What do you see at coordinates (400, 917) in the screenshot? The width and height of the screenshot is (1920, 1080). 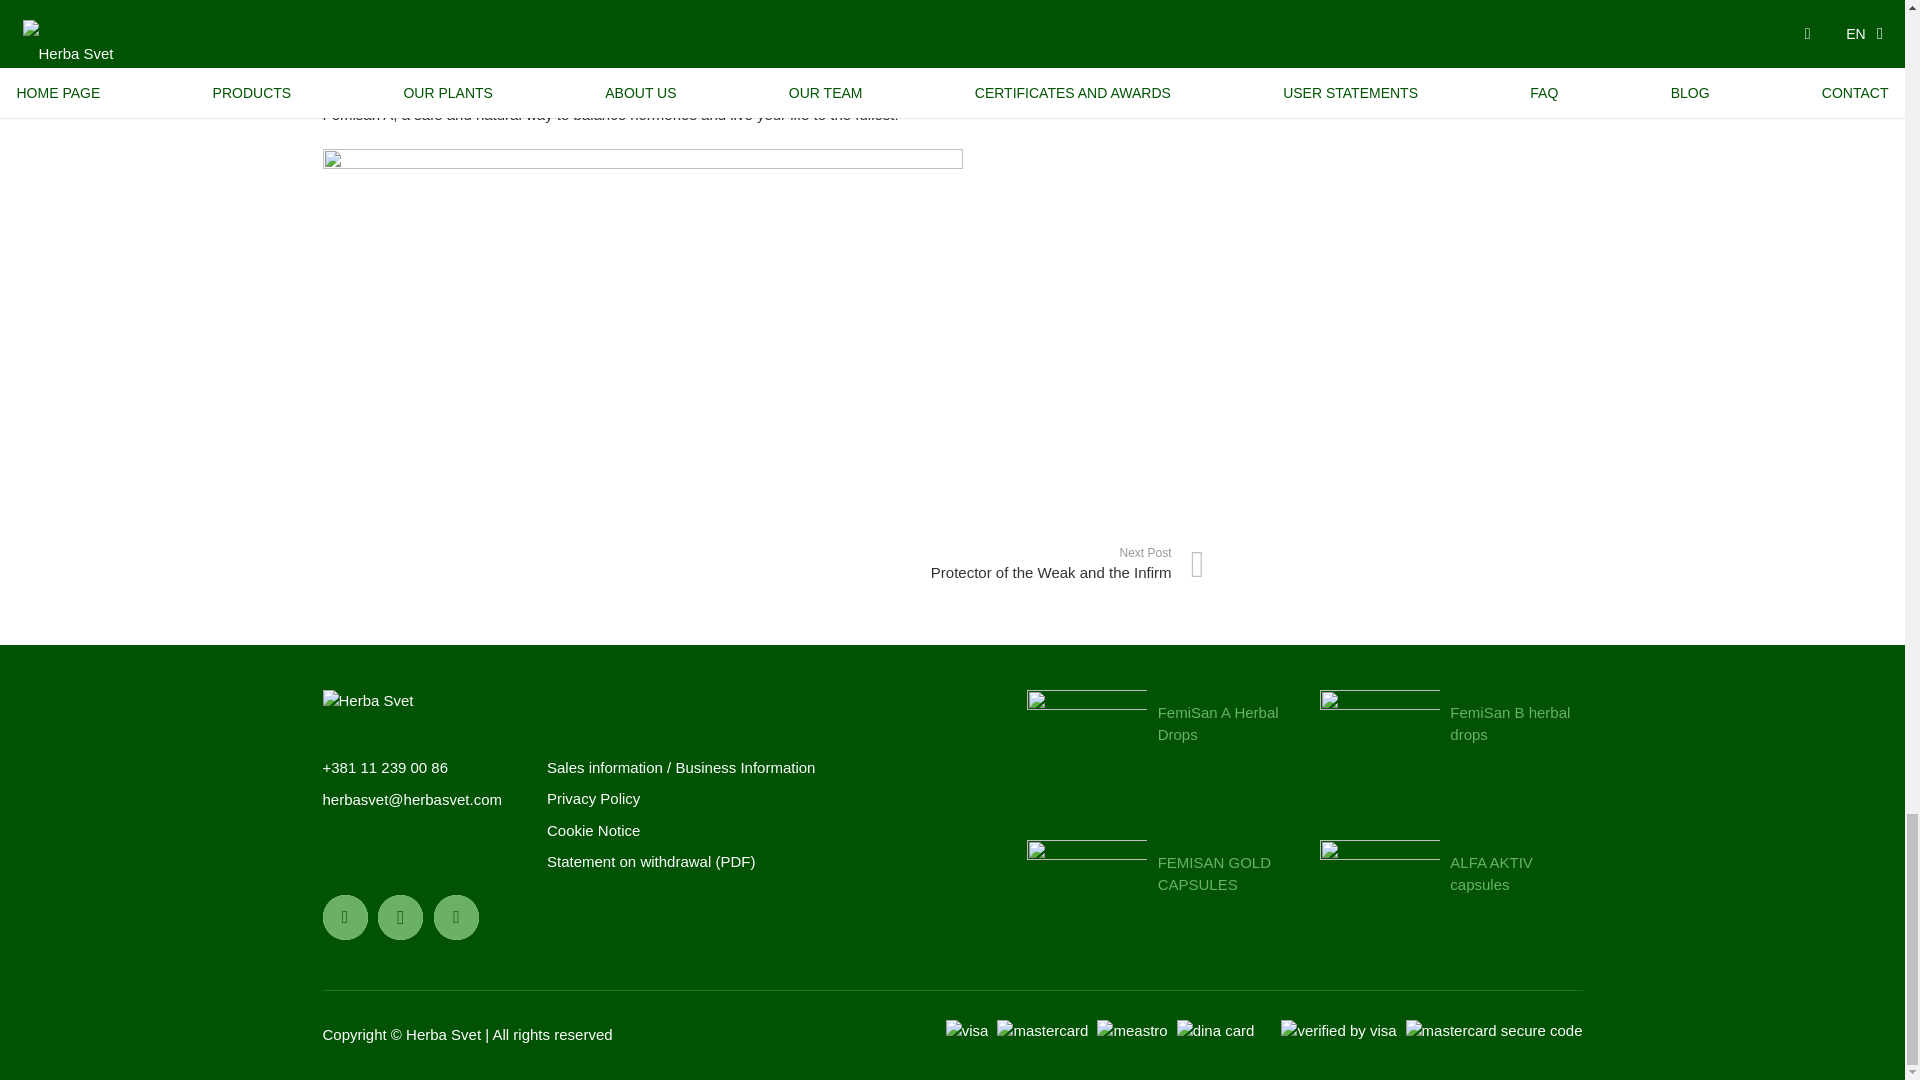 I see `Instagram` at bounding box center [400, 917].